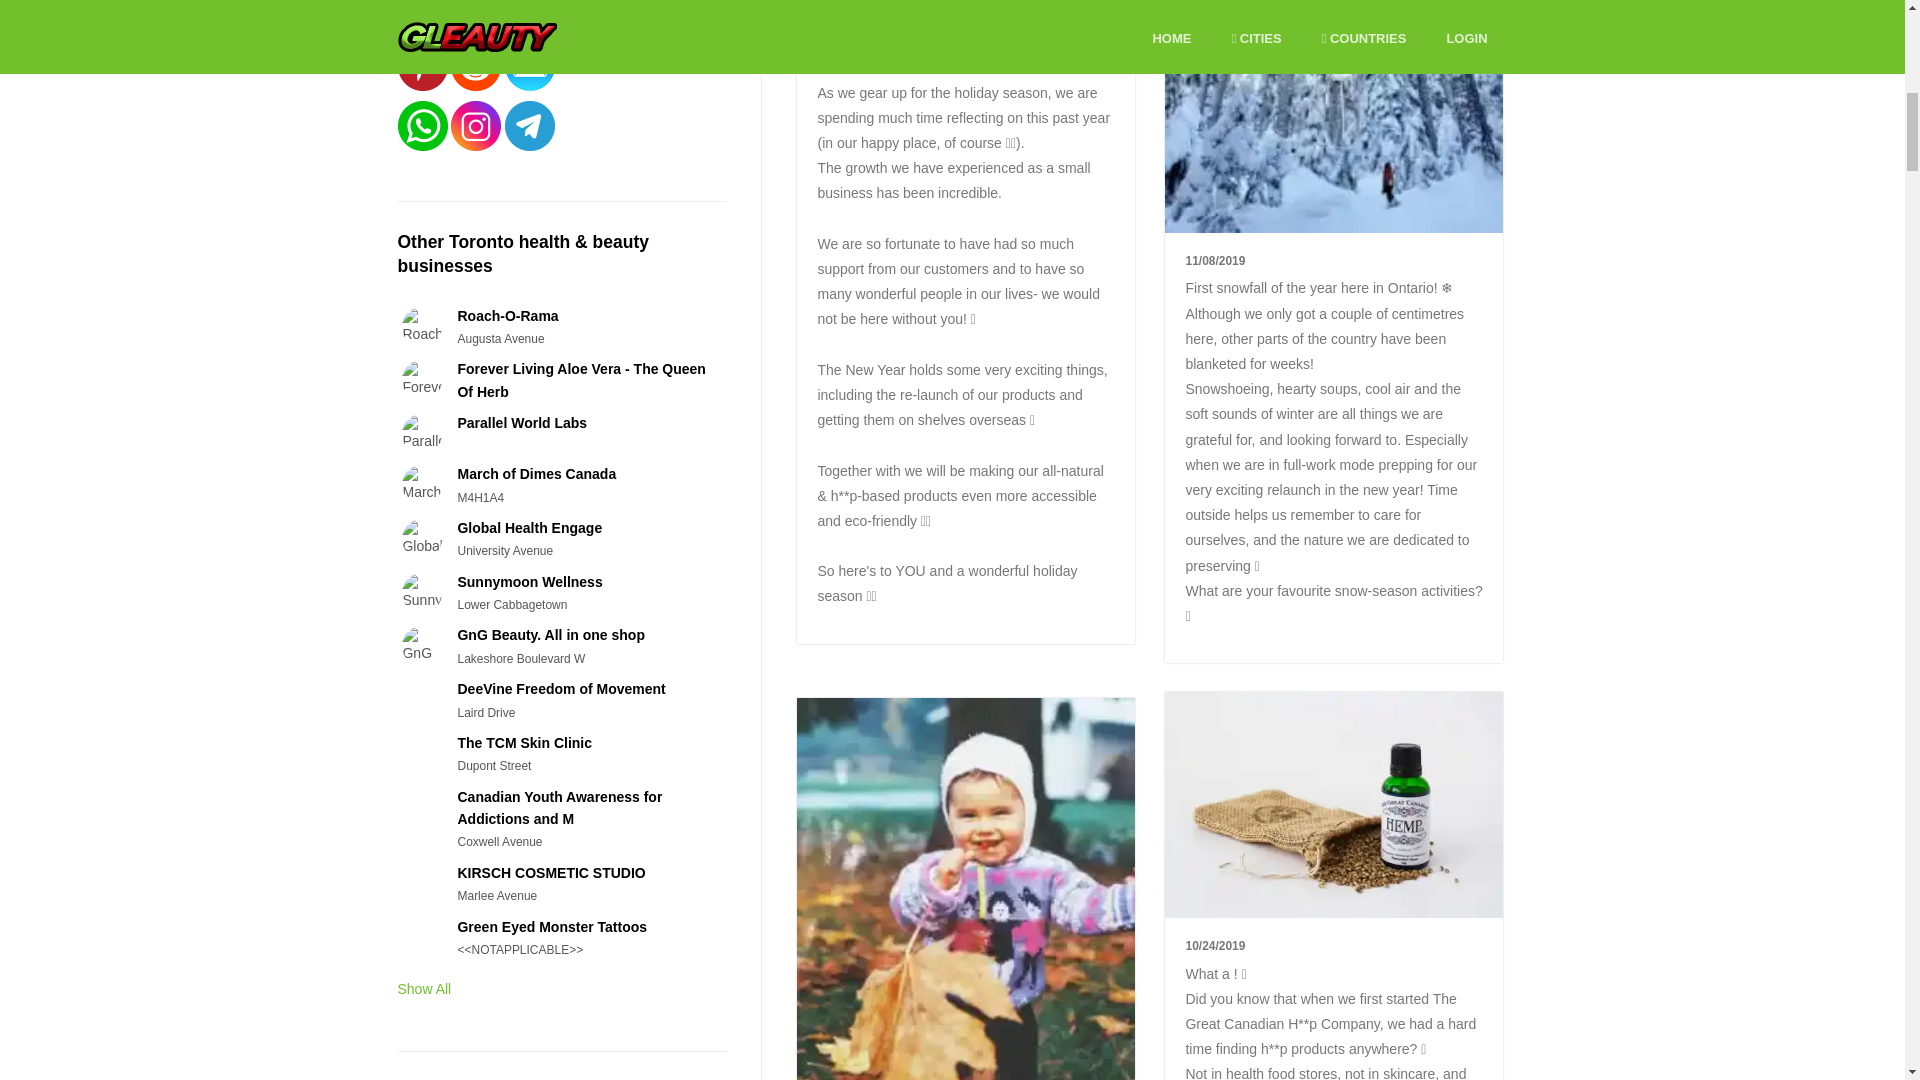 The width and height of the screenshot is (1920, 1080). What do you see at coordinates (560, 688) in the screenshot?
I see `DeeVine Freedom of Movement` at bounding box center [560, 688].